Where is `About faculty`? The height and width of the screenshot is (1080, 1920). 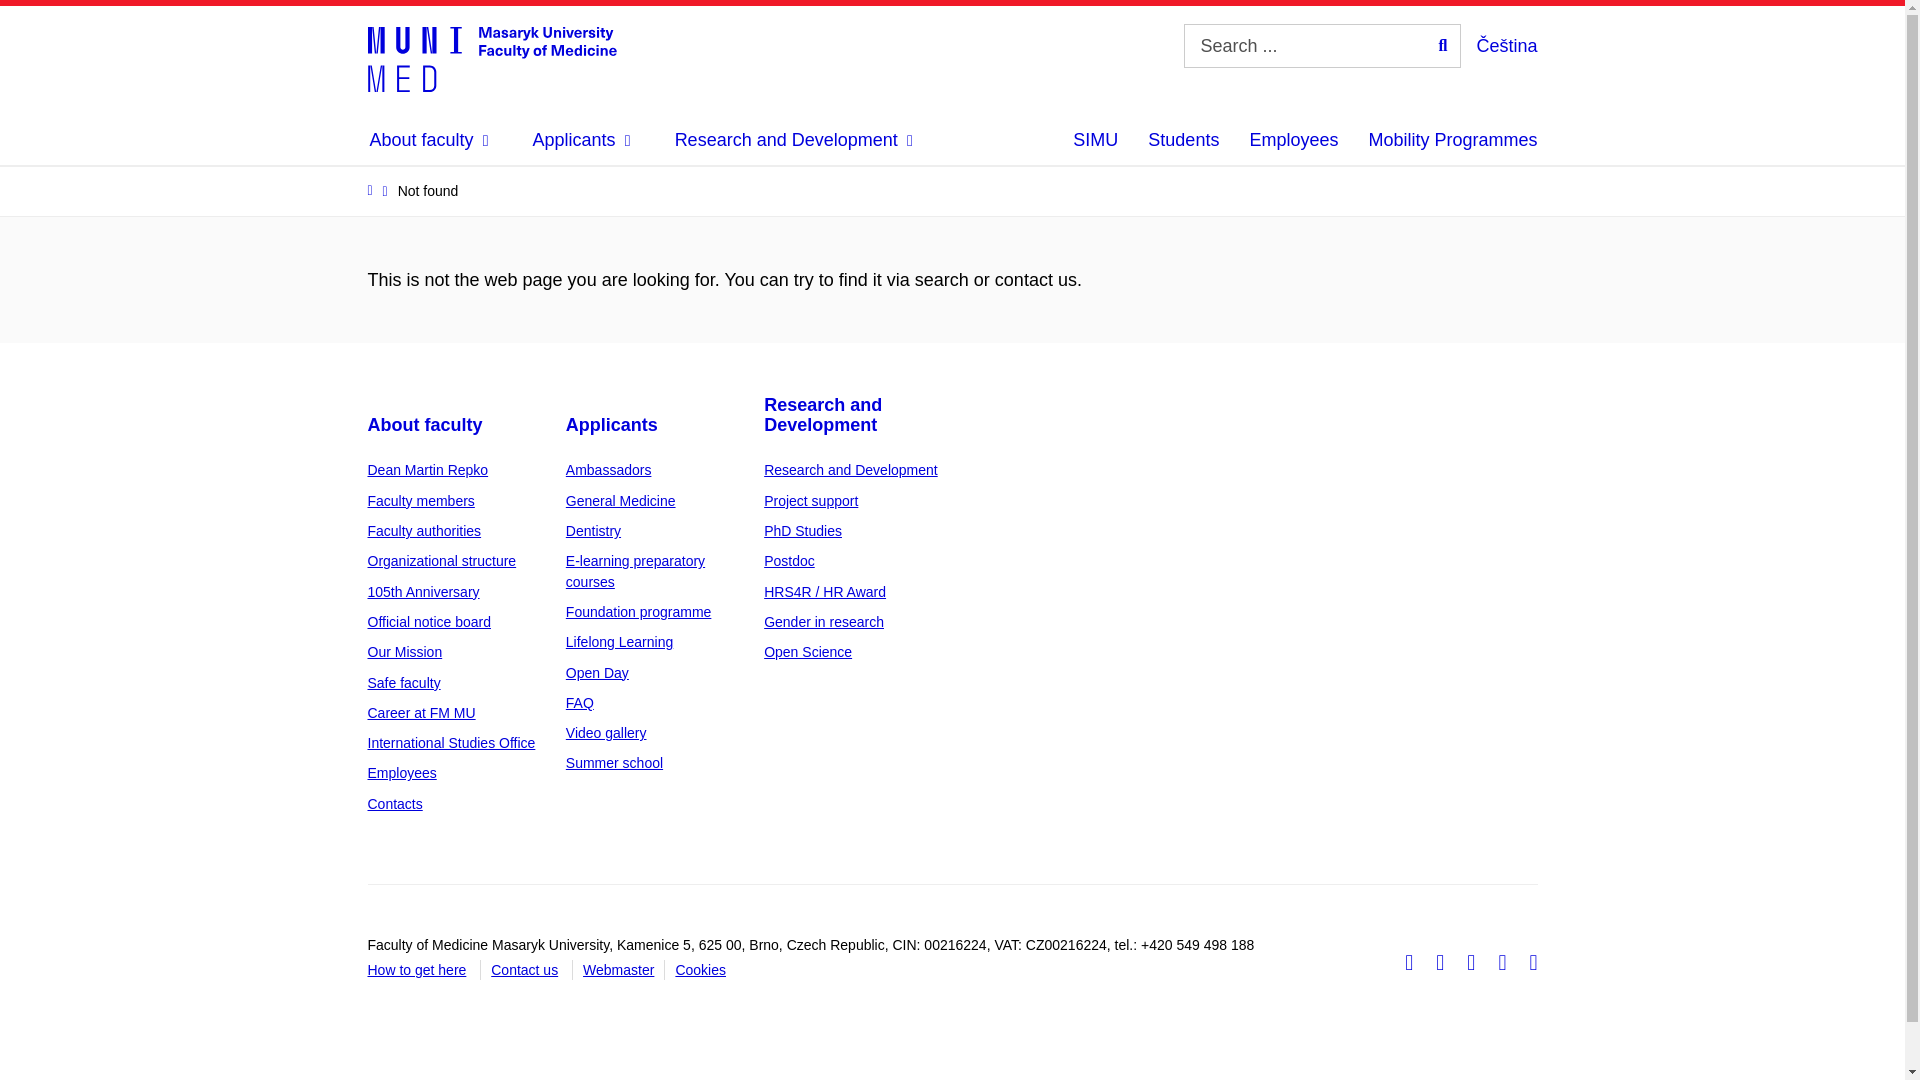
About faculty is located at coordinates (424, 592).